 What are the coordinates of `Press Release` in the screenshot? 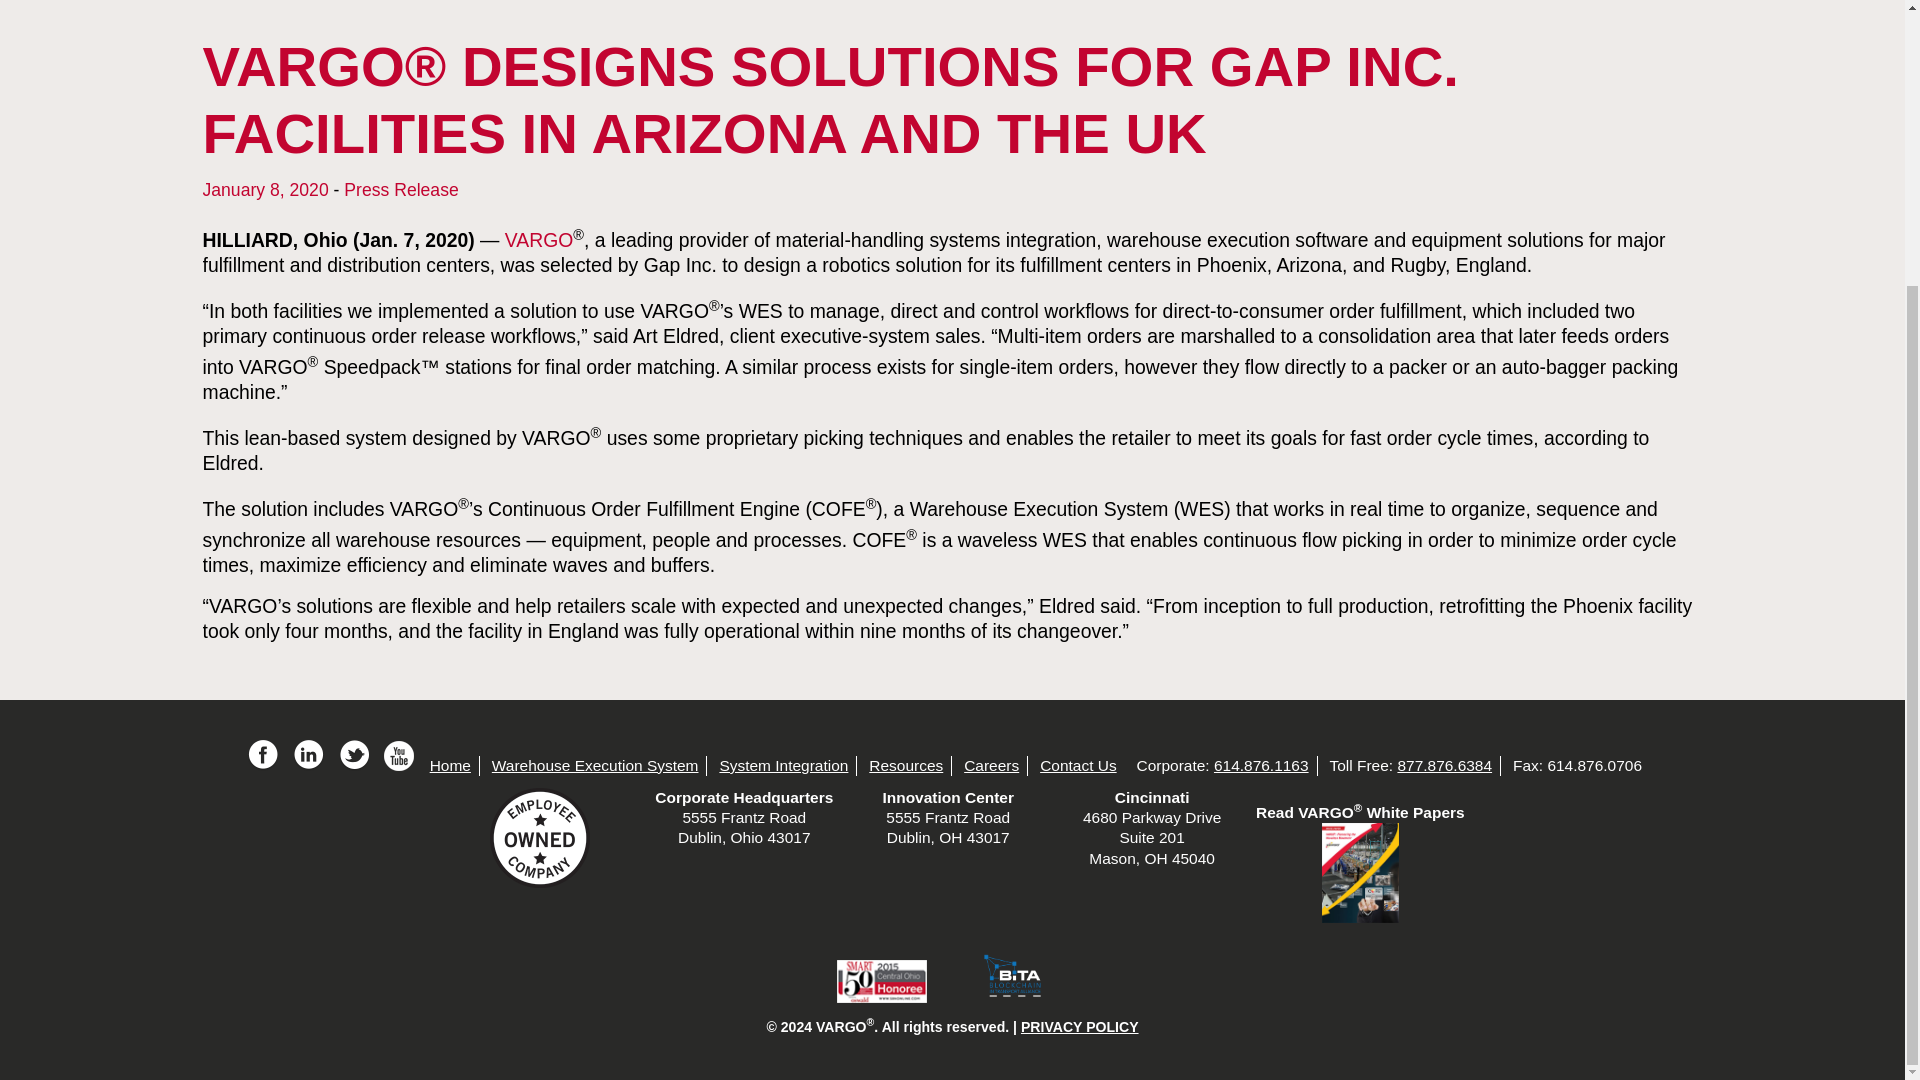 It's located at (400, 190).